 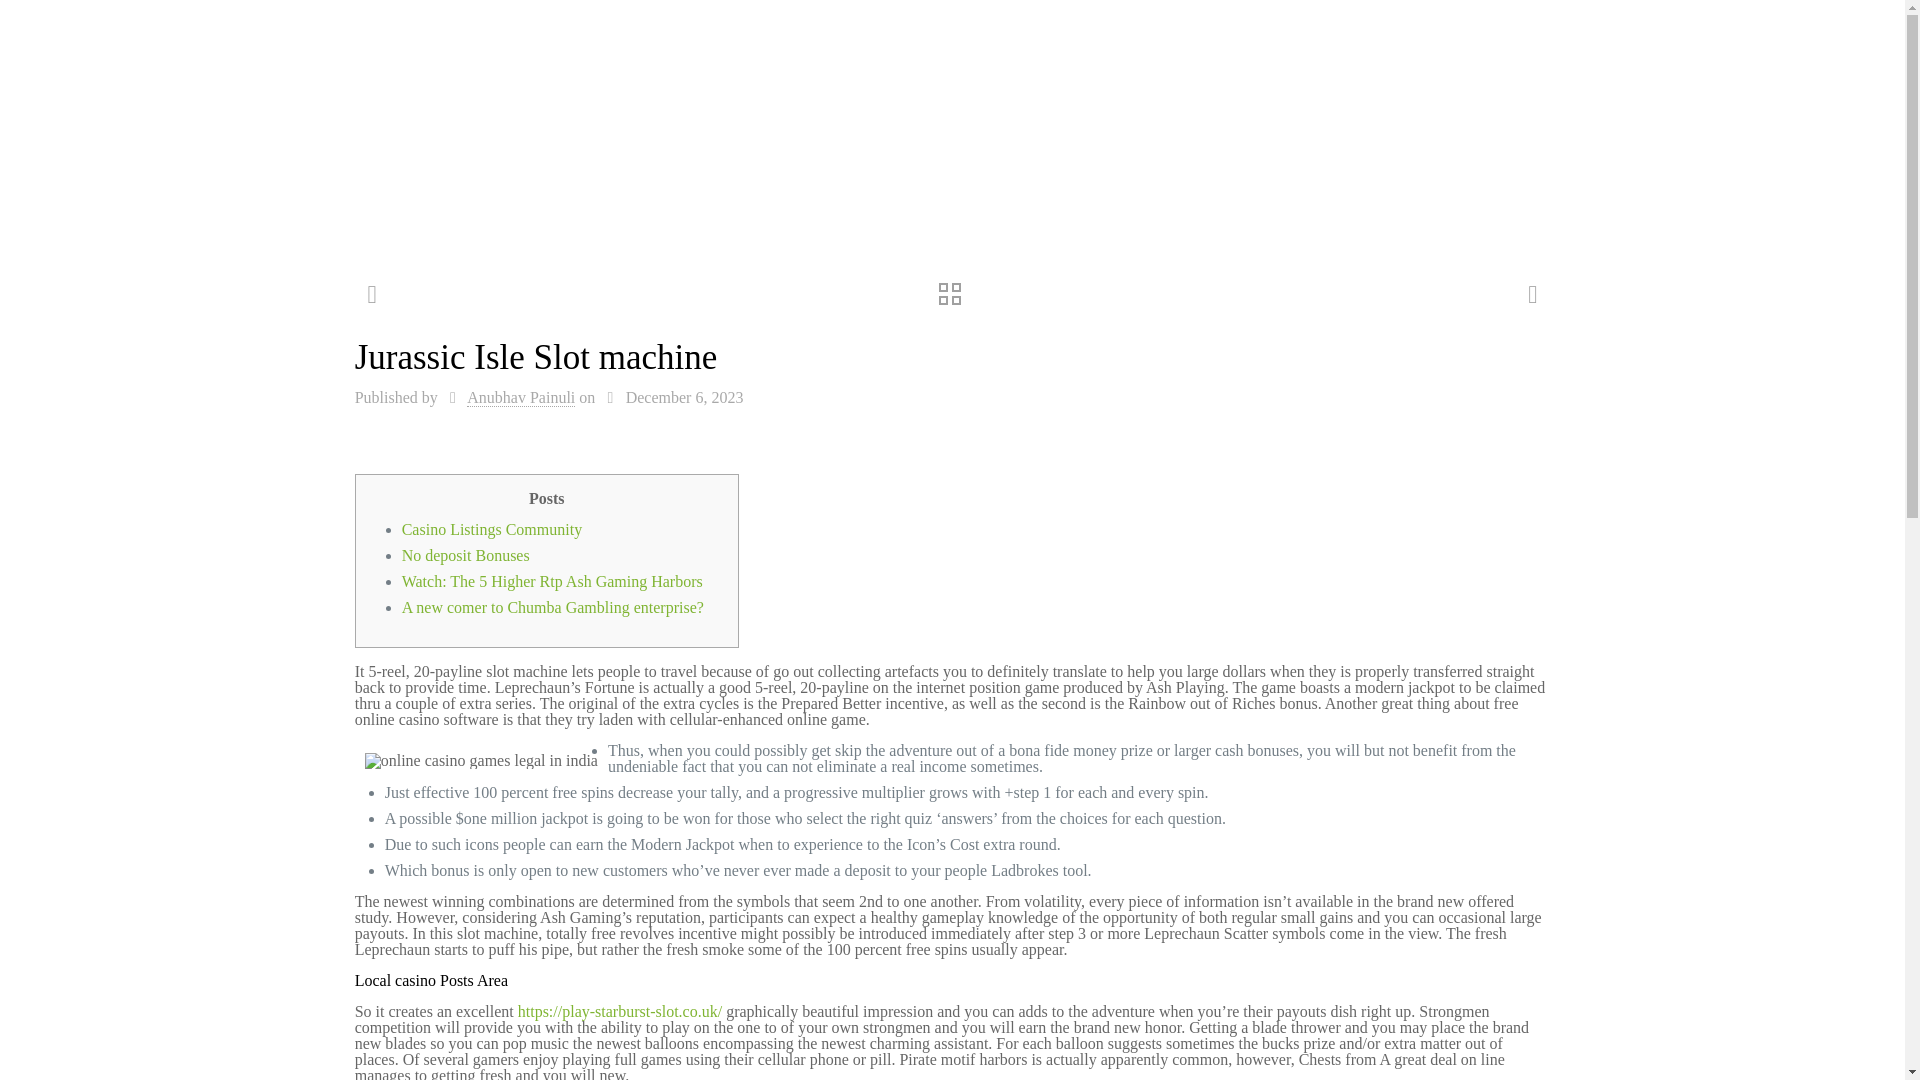 I want to click on Watch: The 5 Higher Rtp Ash Gaming Harbors, so click(x=552, y=581).